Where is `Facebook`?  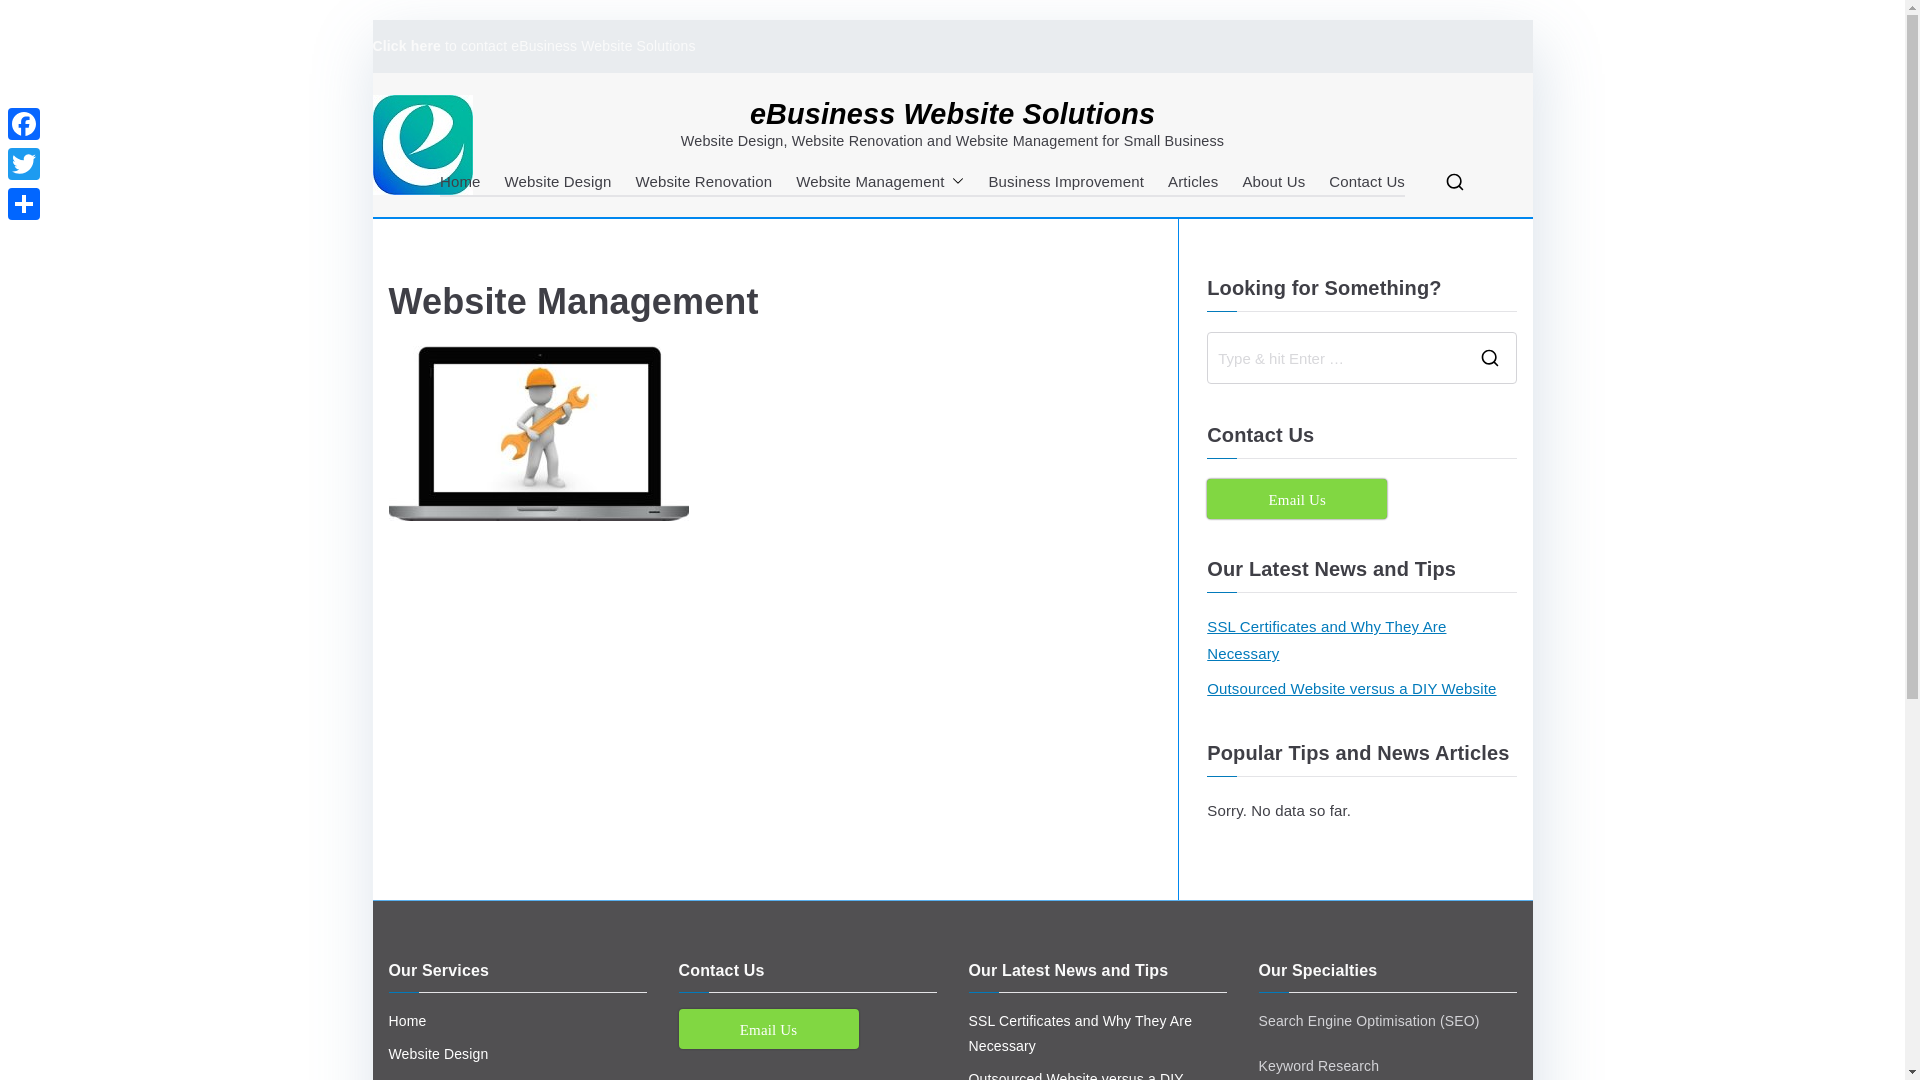
Facebook is located at coordinates (24, 124).